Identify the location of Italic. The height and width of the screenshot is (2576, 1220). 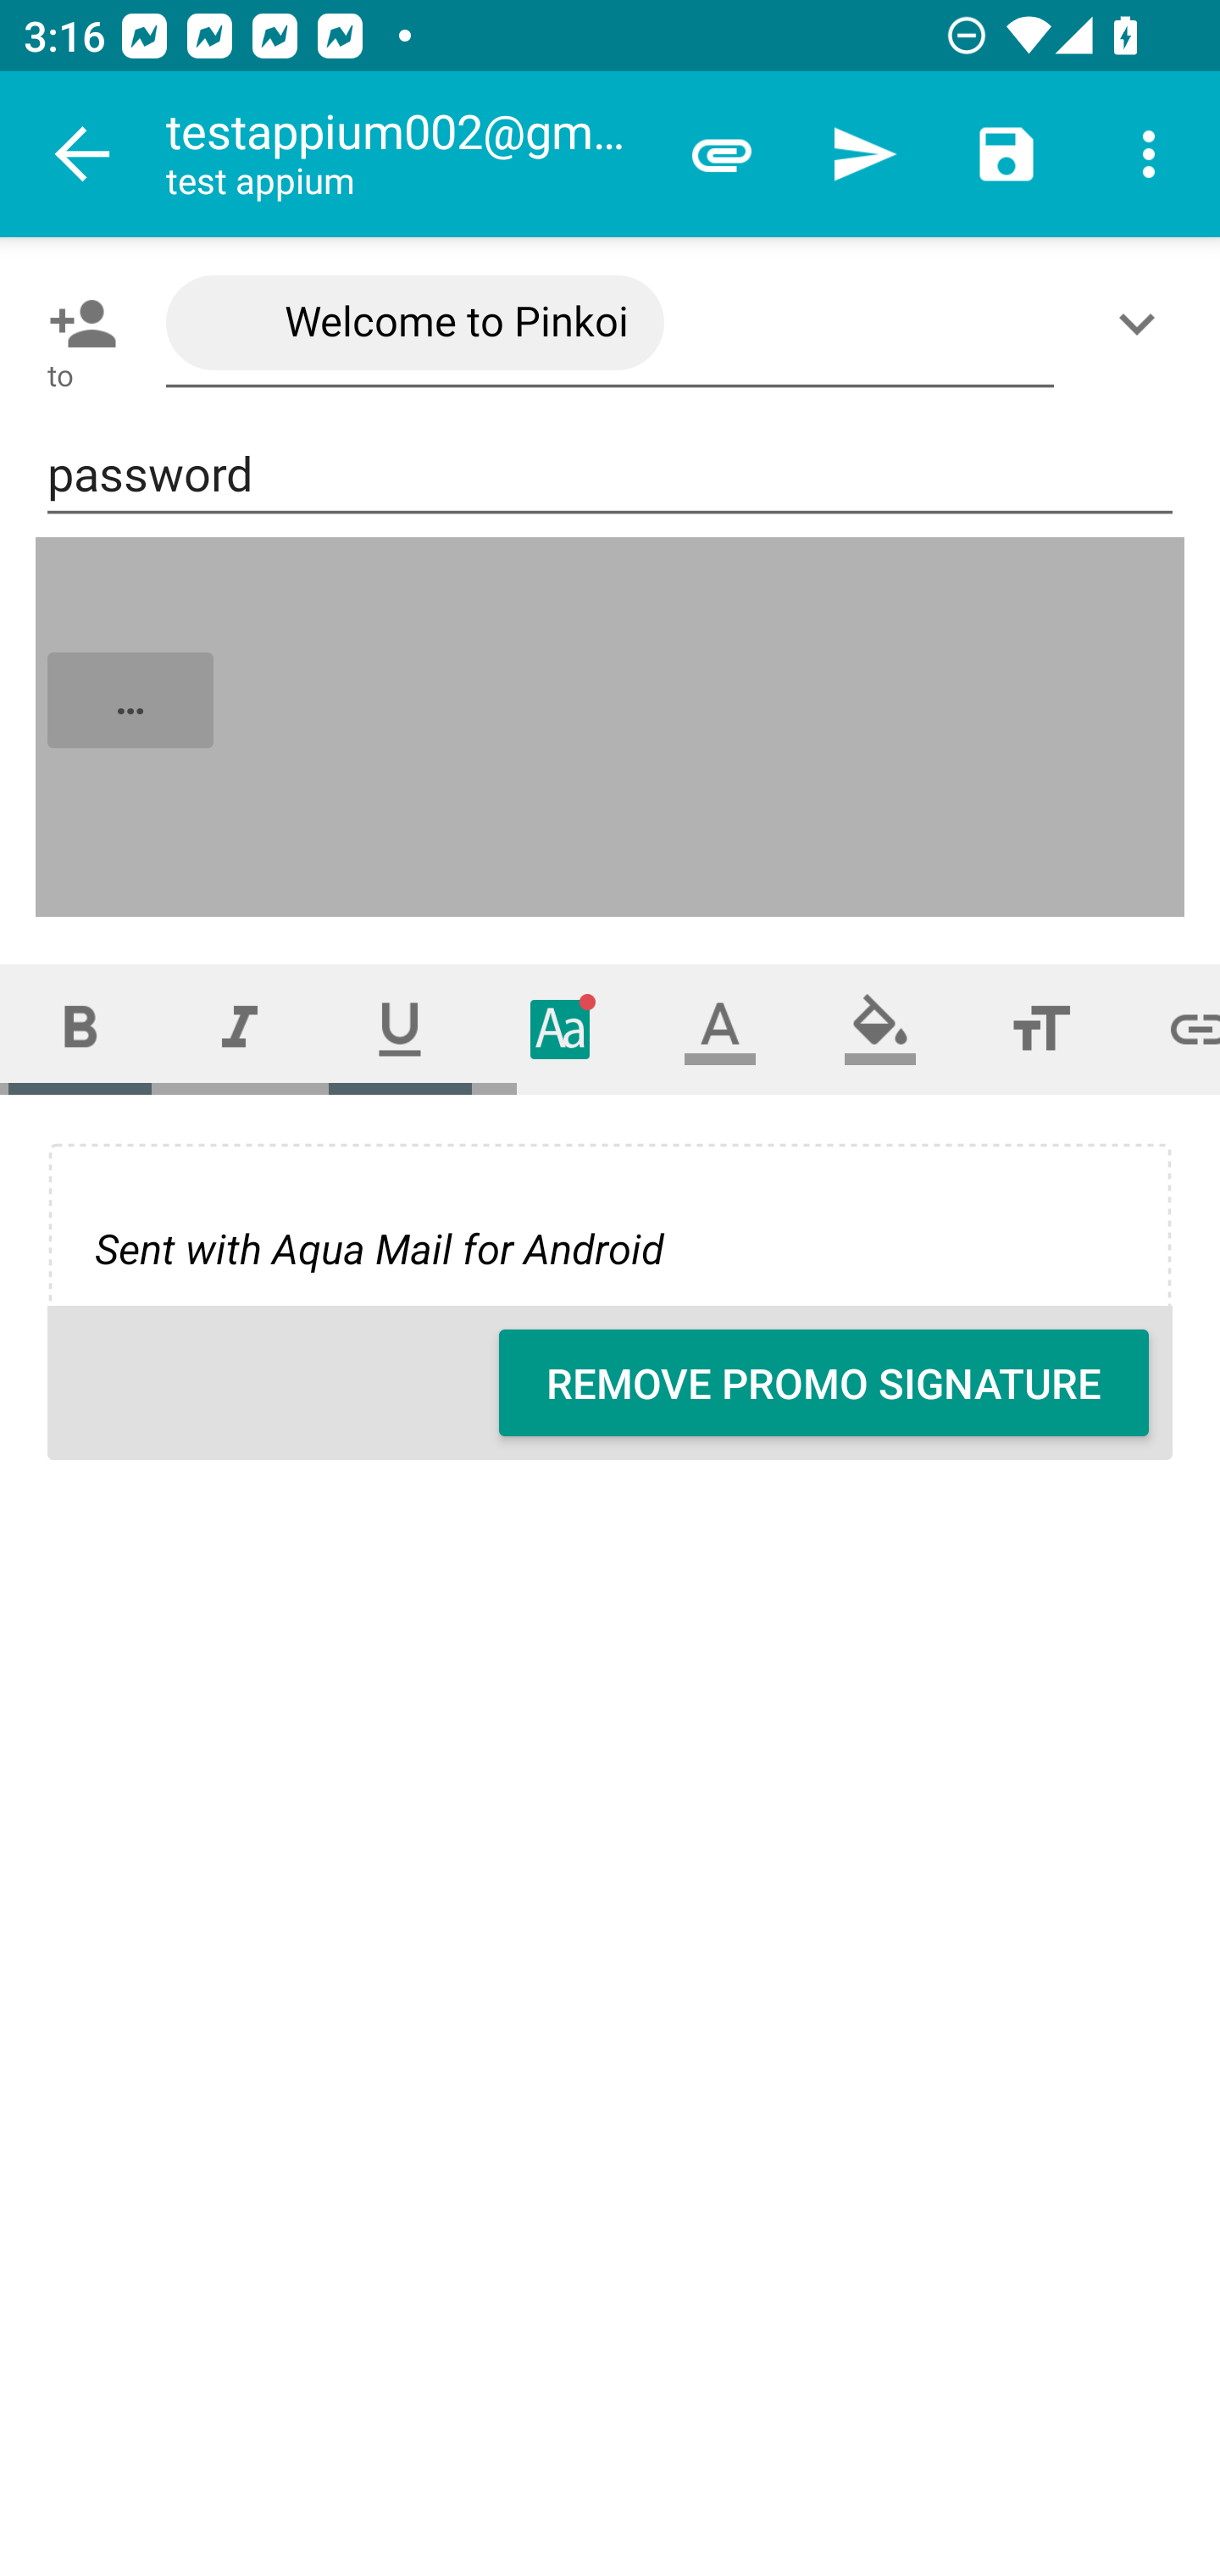
(239, 1029).